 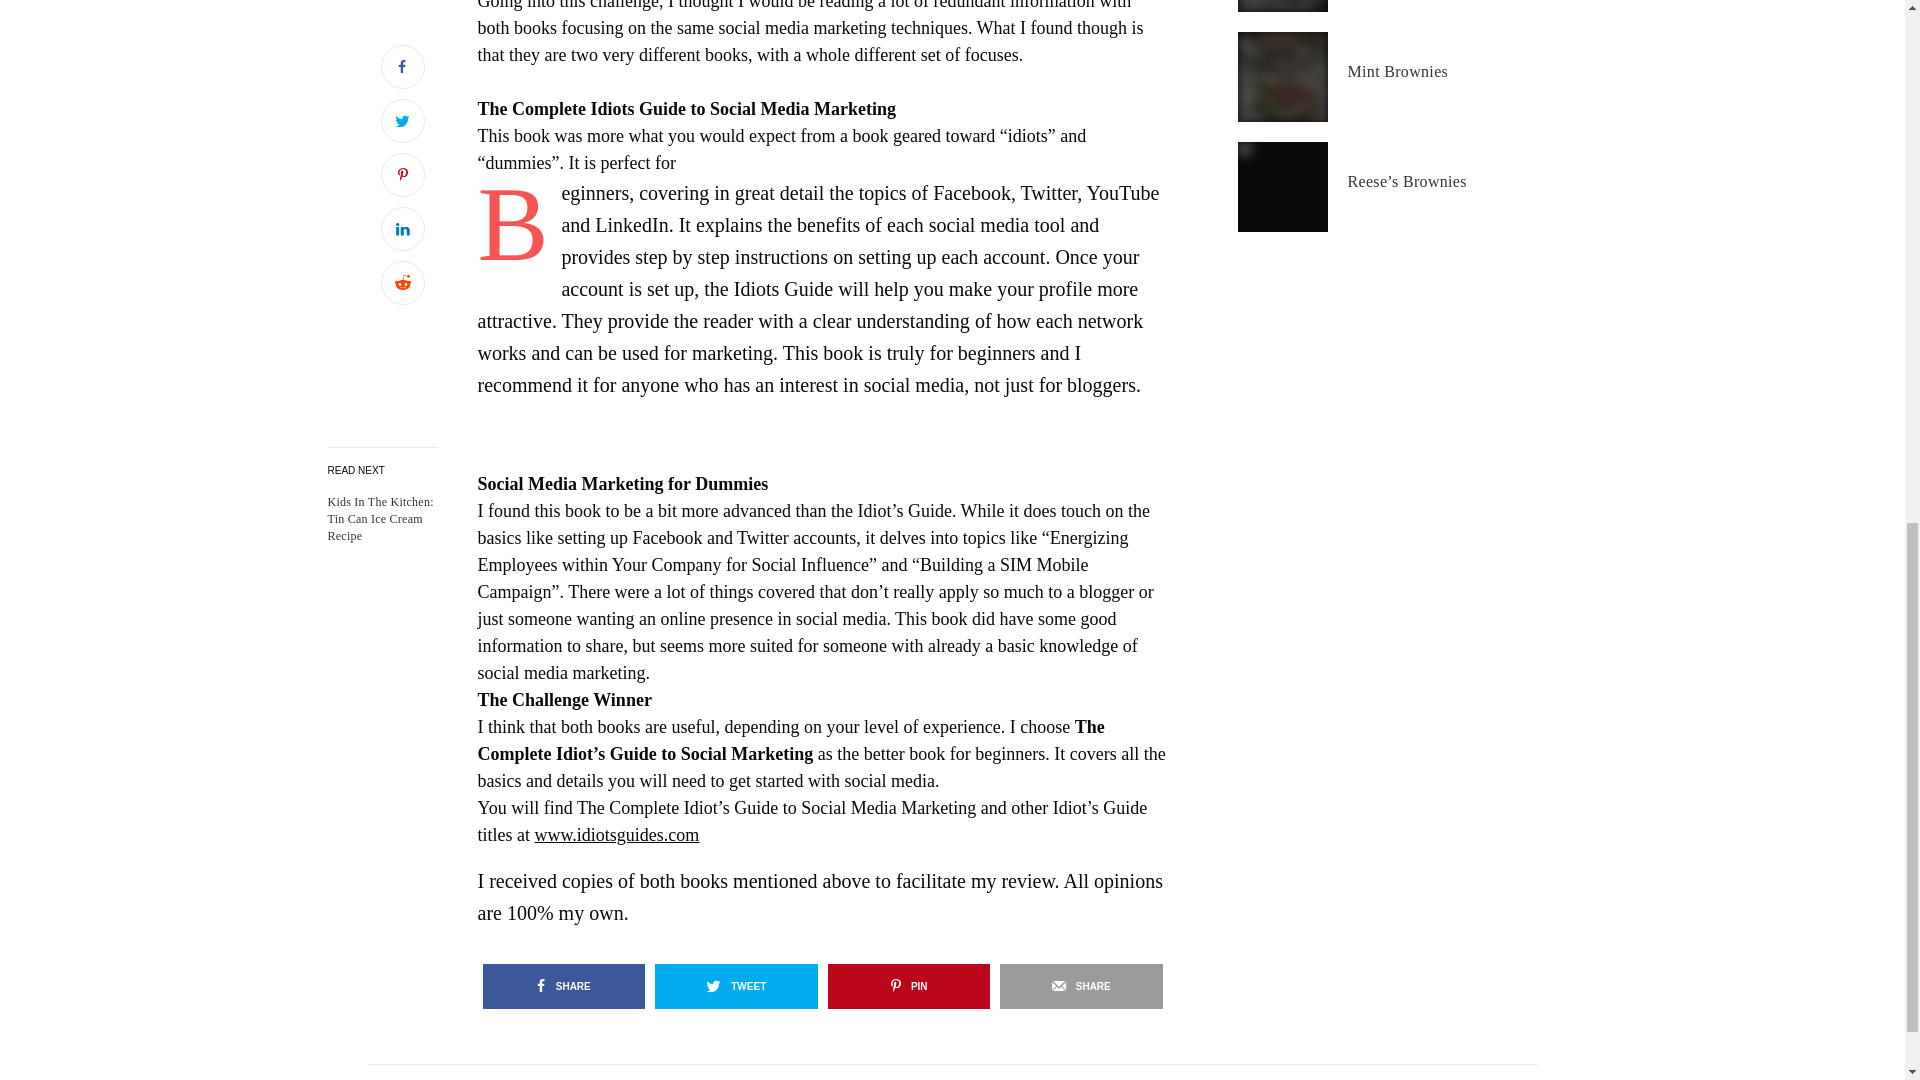 What do you see at coordinates (1082, 986) in the screenshot?
I see `SHARE` at bounding box center [1082, 986].